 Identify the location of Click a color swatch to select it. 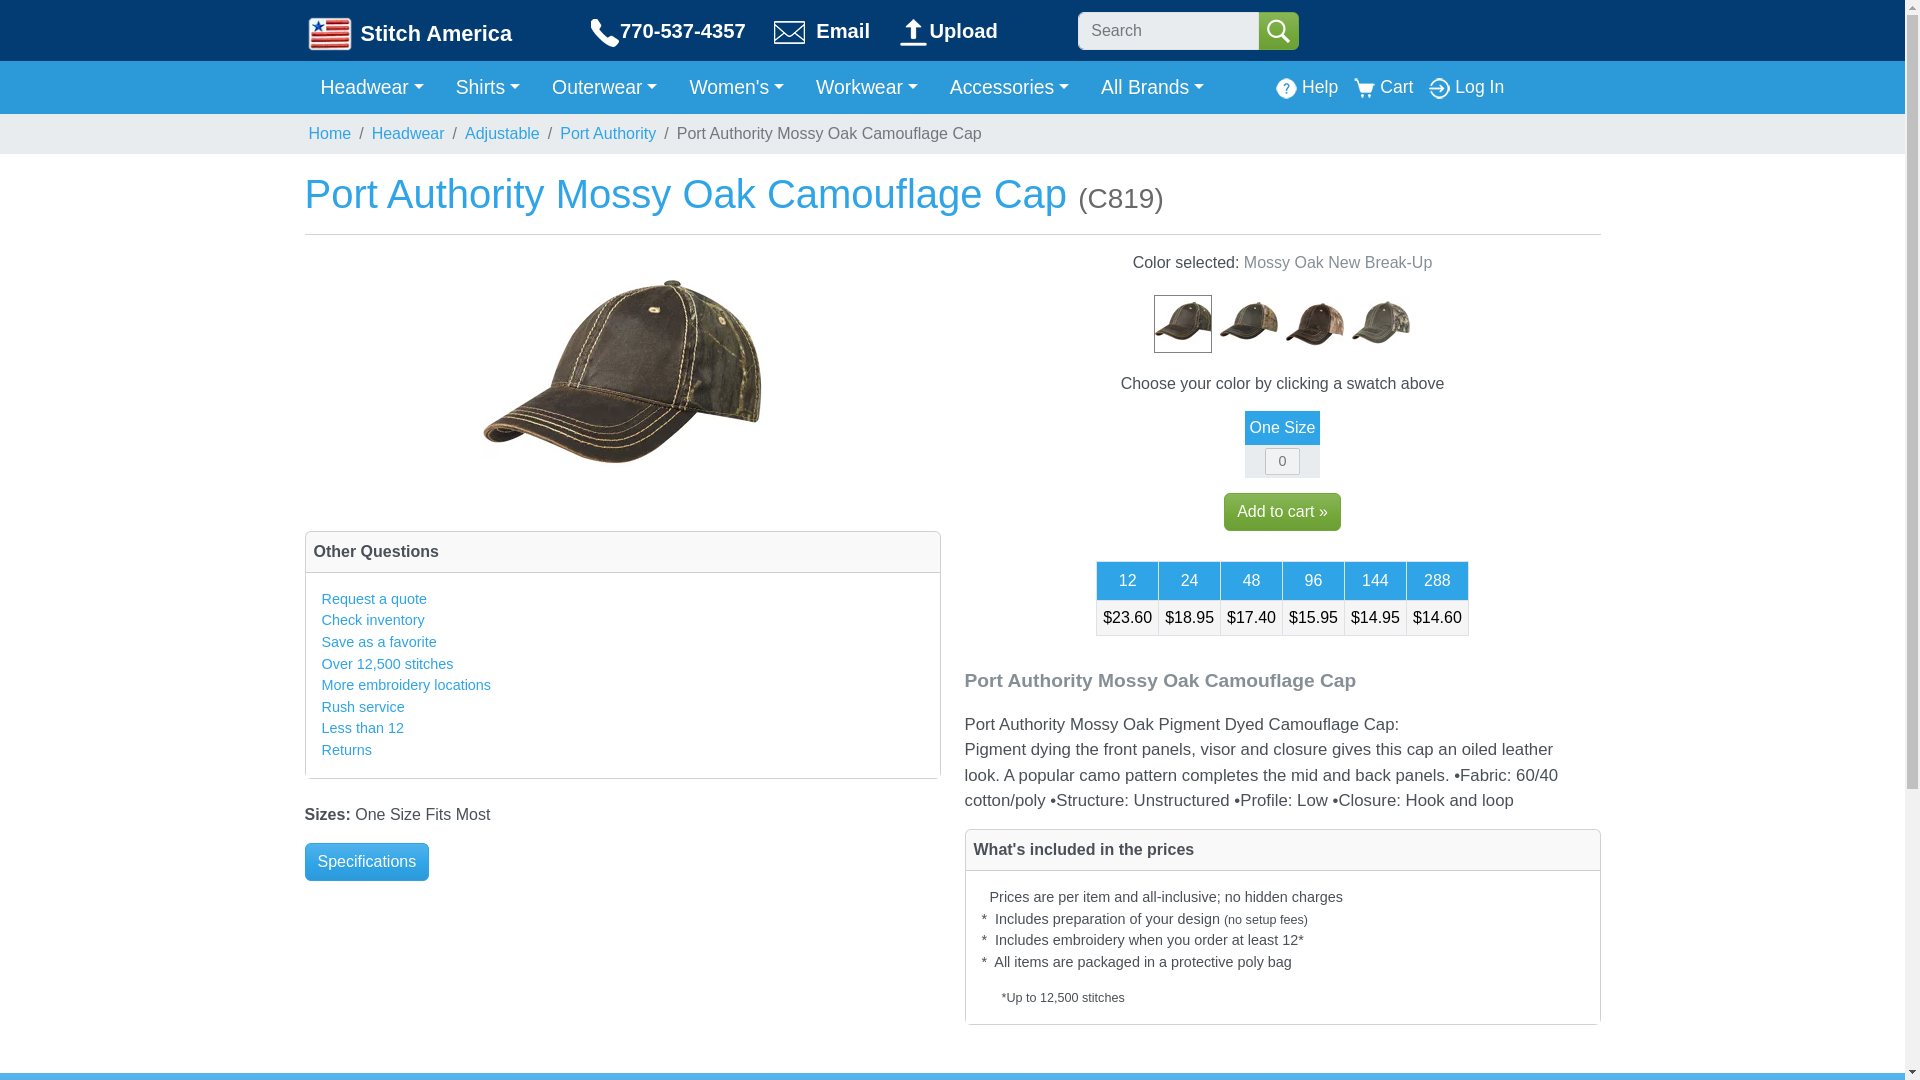
(1281, 310).